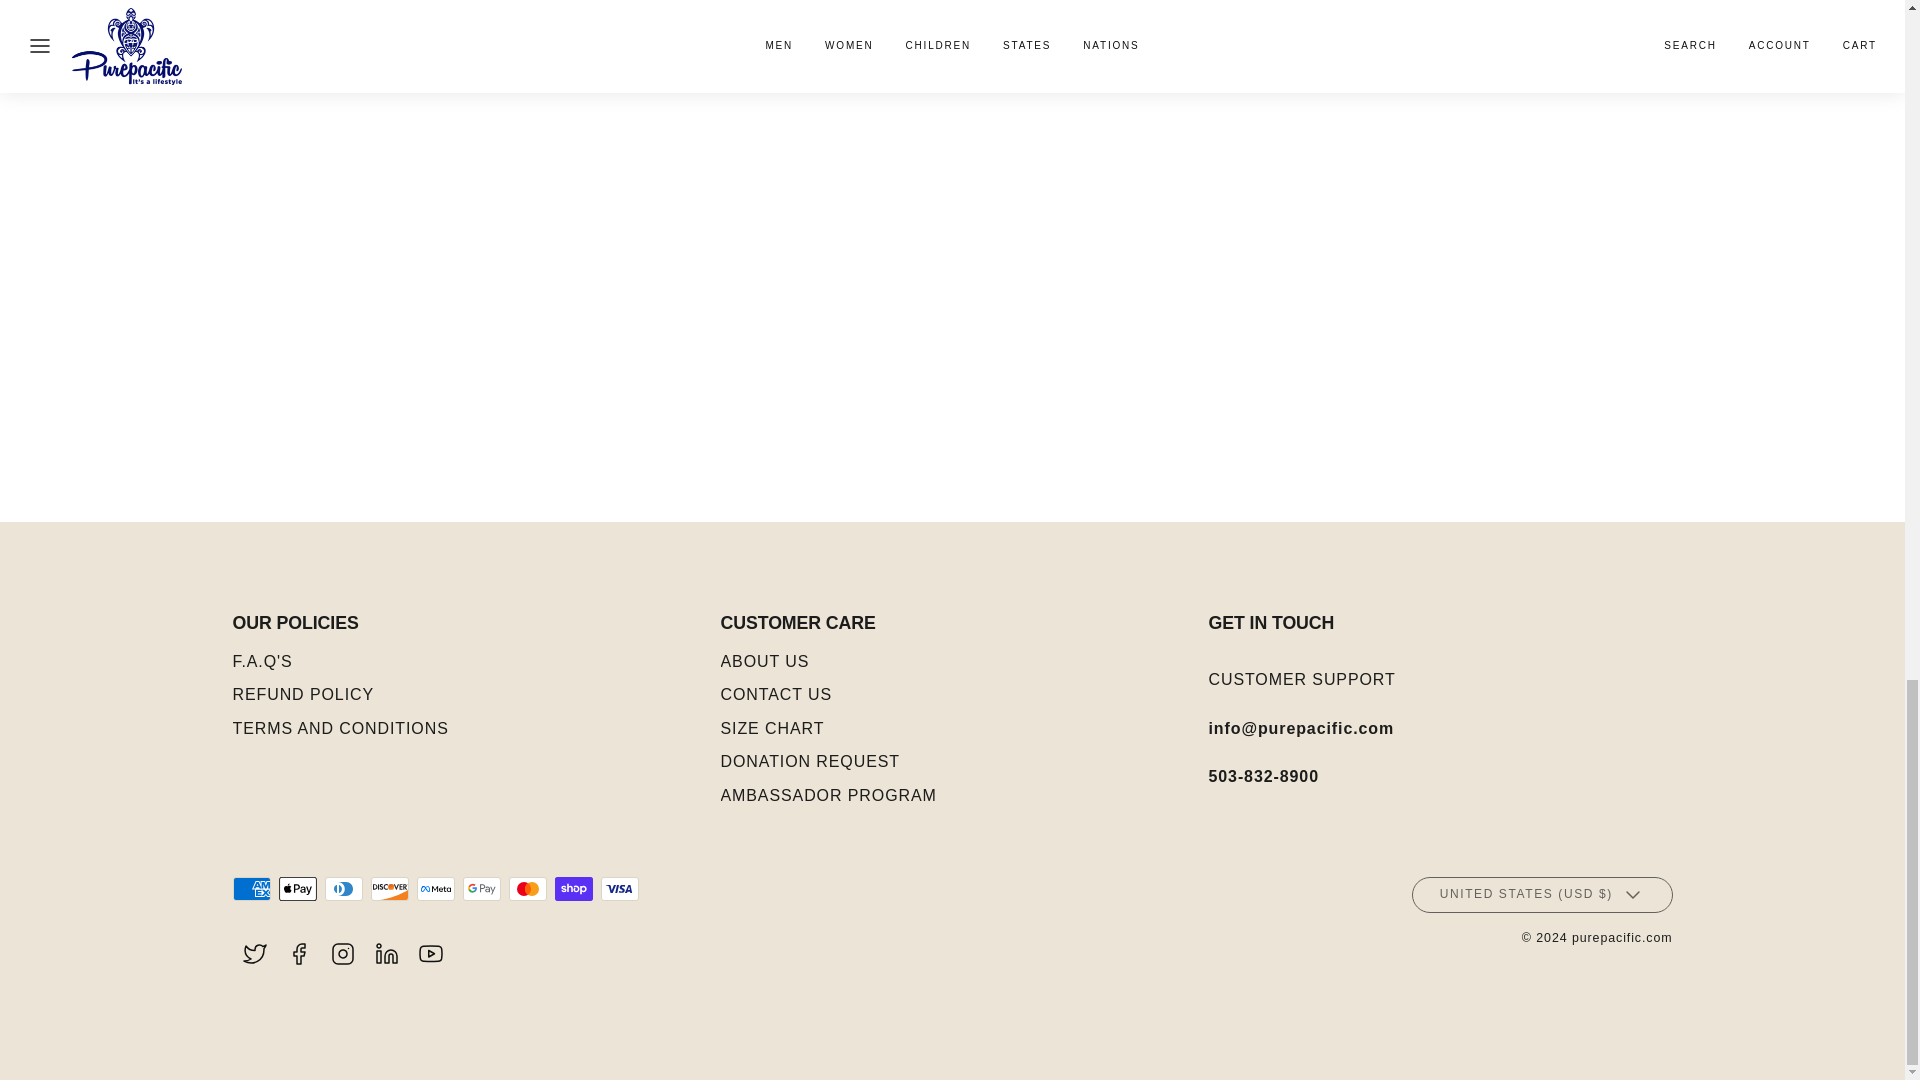  I want to click on Google Pay, so click(480, 888).